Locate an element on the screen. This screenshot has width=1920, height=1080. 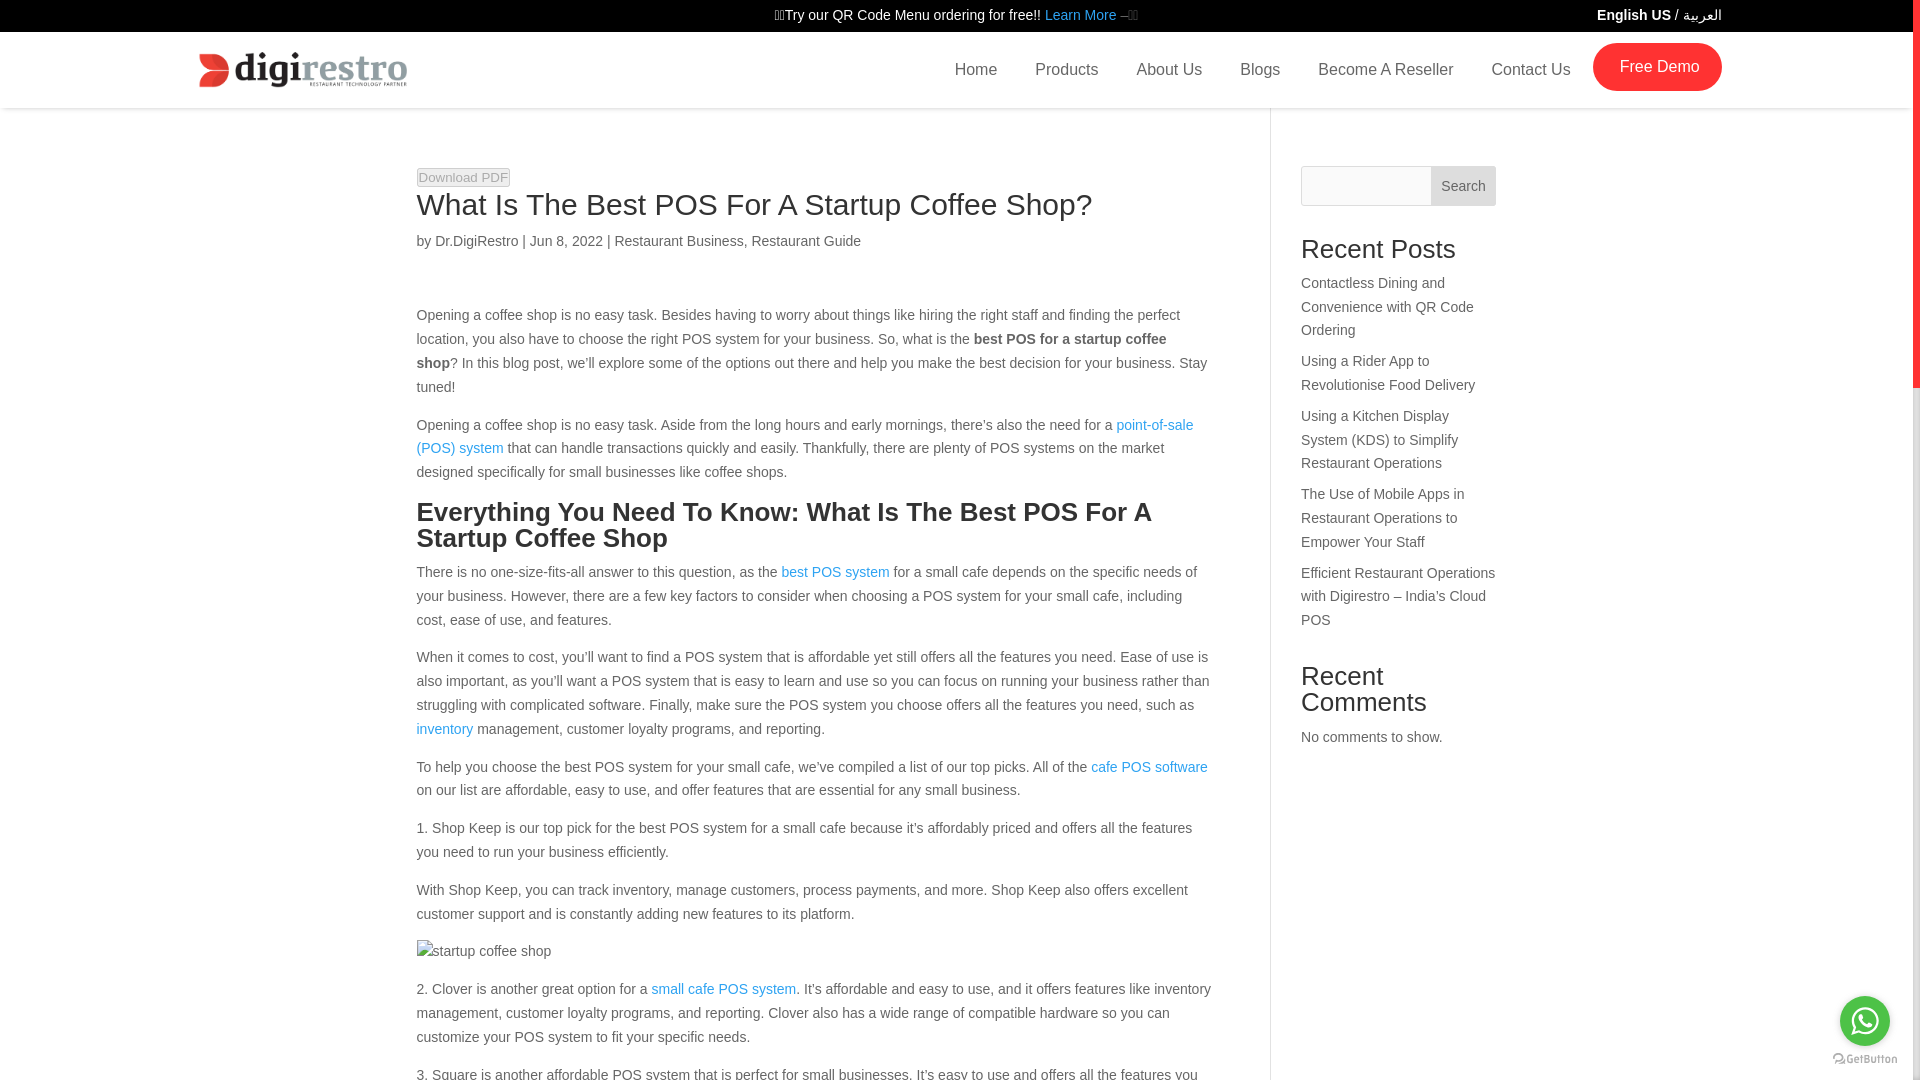
Restaurant Guide is located at coordinates (805, 241).